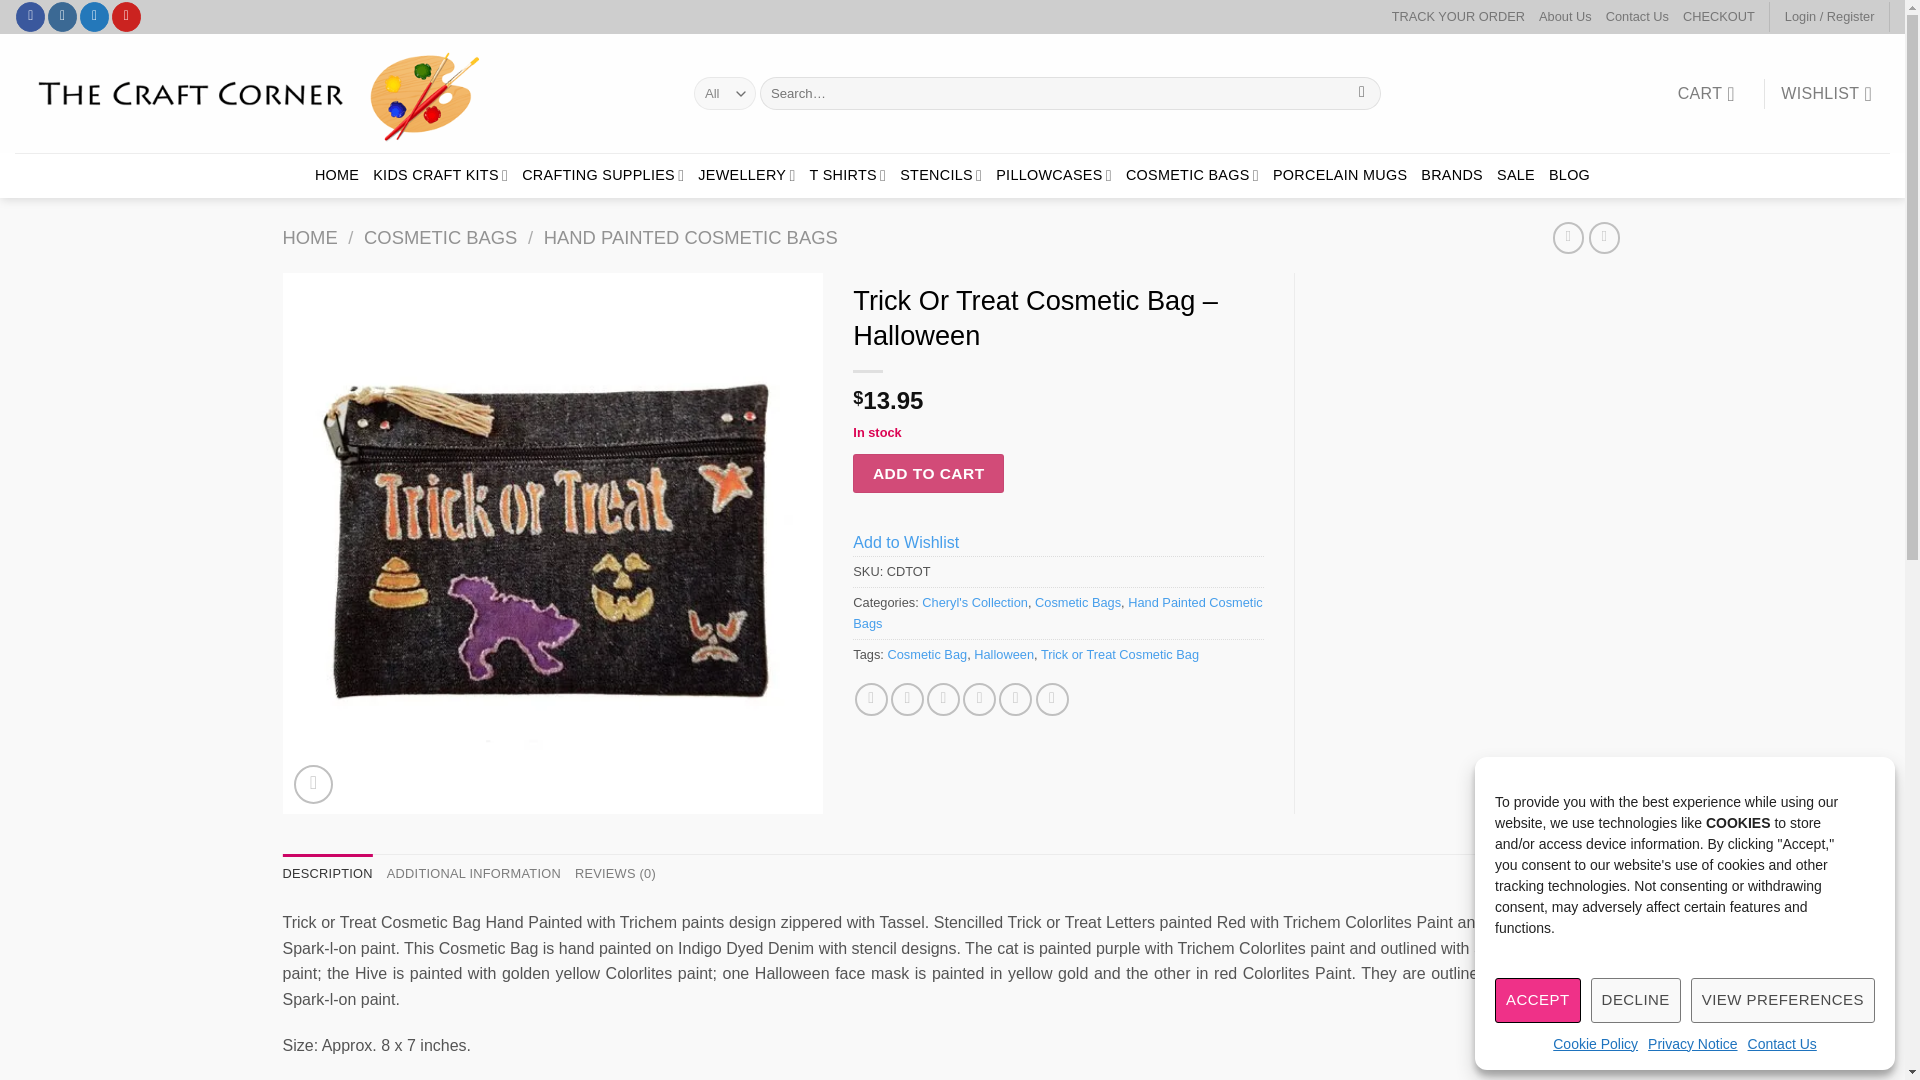 Image resolution: width=1920 pixels, height=1080 pixels. What do you see at coordinates (1783, 1000) in the screenshot?
I see `VIEW PREFERENCES` at bounding box center [1783, 1000].